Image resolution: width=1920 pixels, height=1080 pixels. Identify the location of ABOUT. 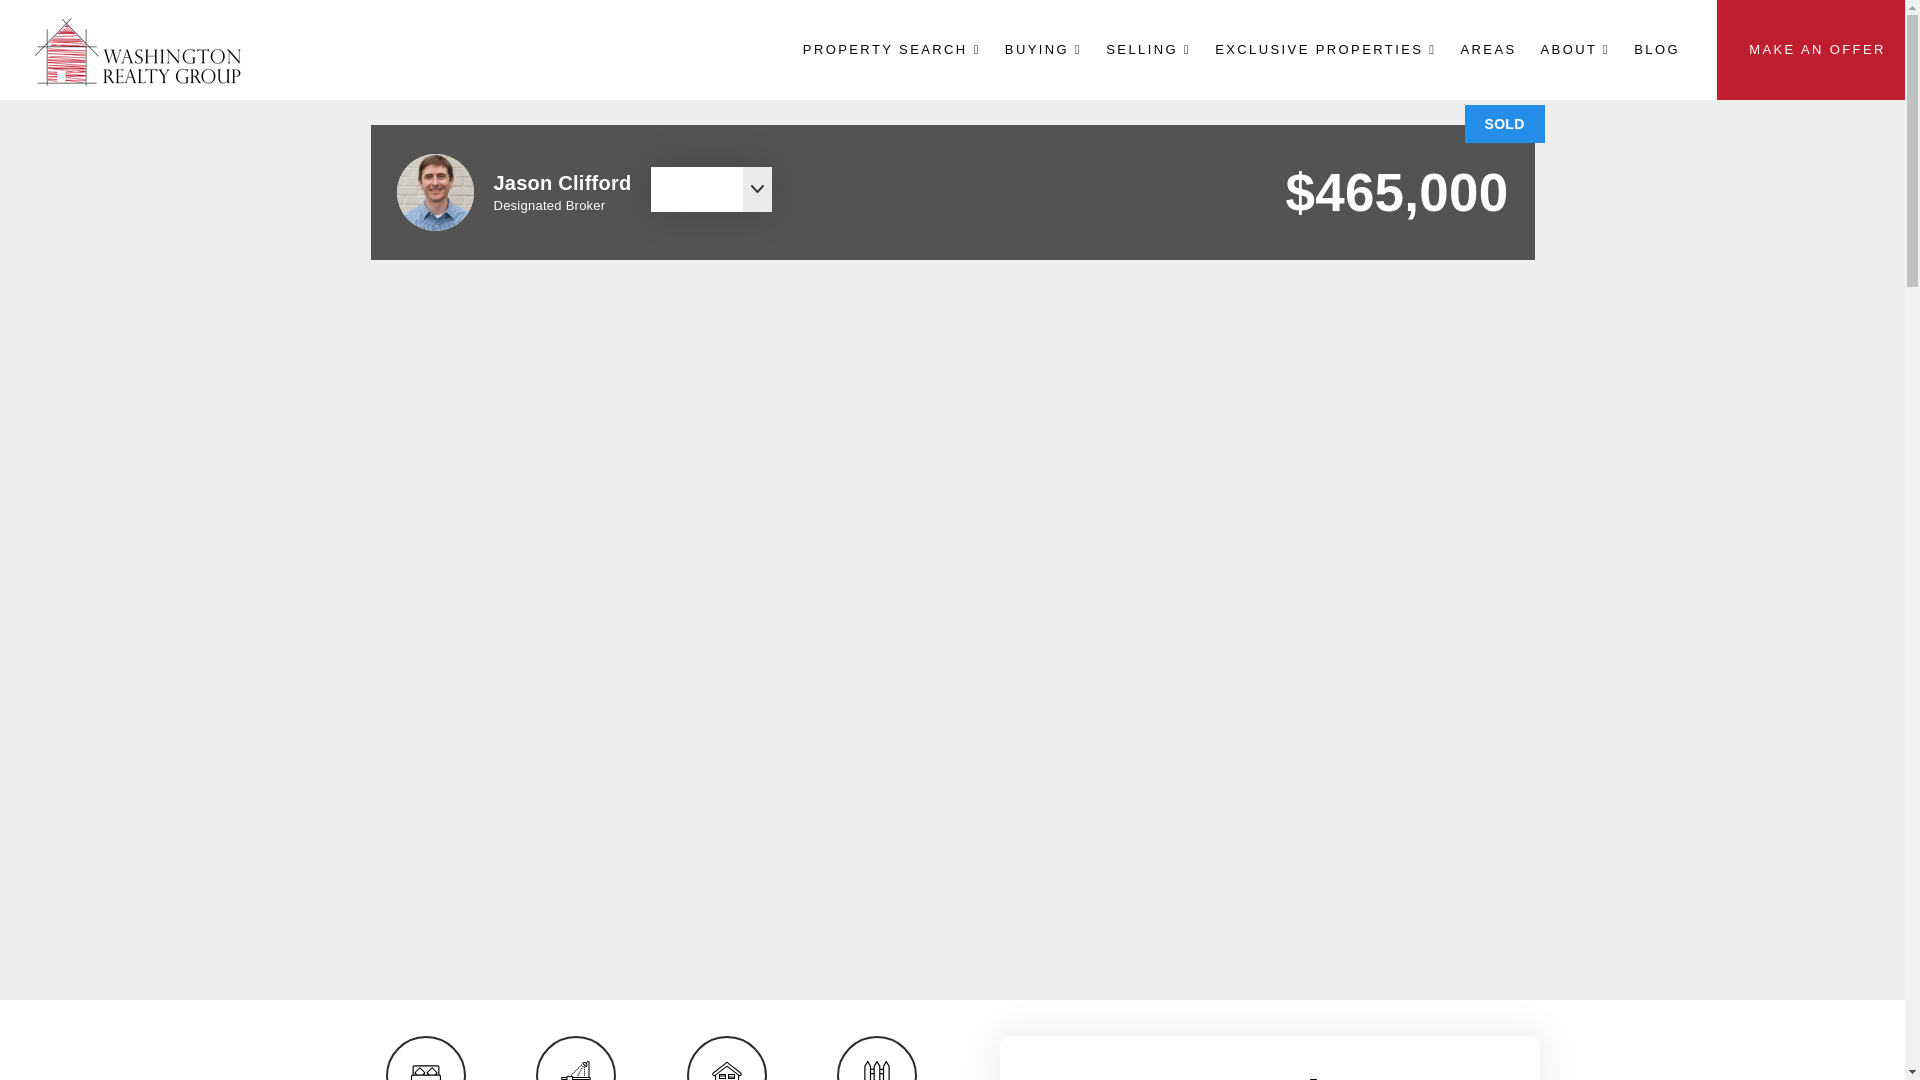
(1575, 49).